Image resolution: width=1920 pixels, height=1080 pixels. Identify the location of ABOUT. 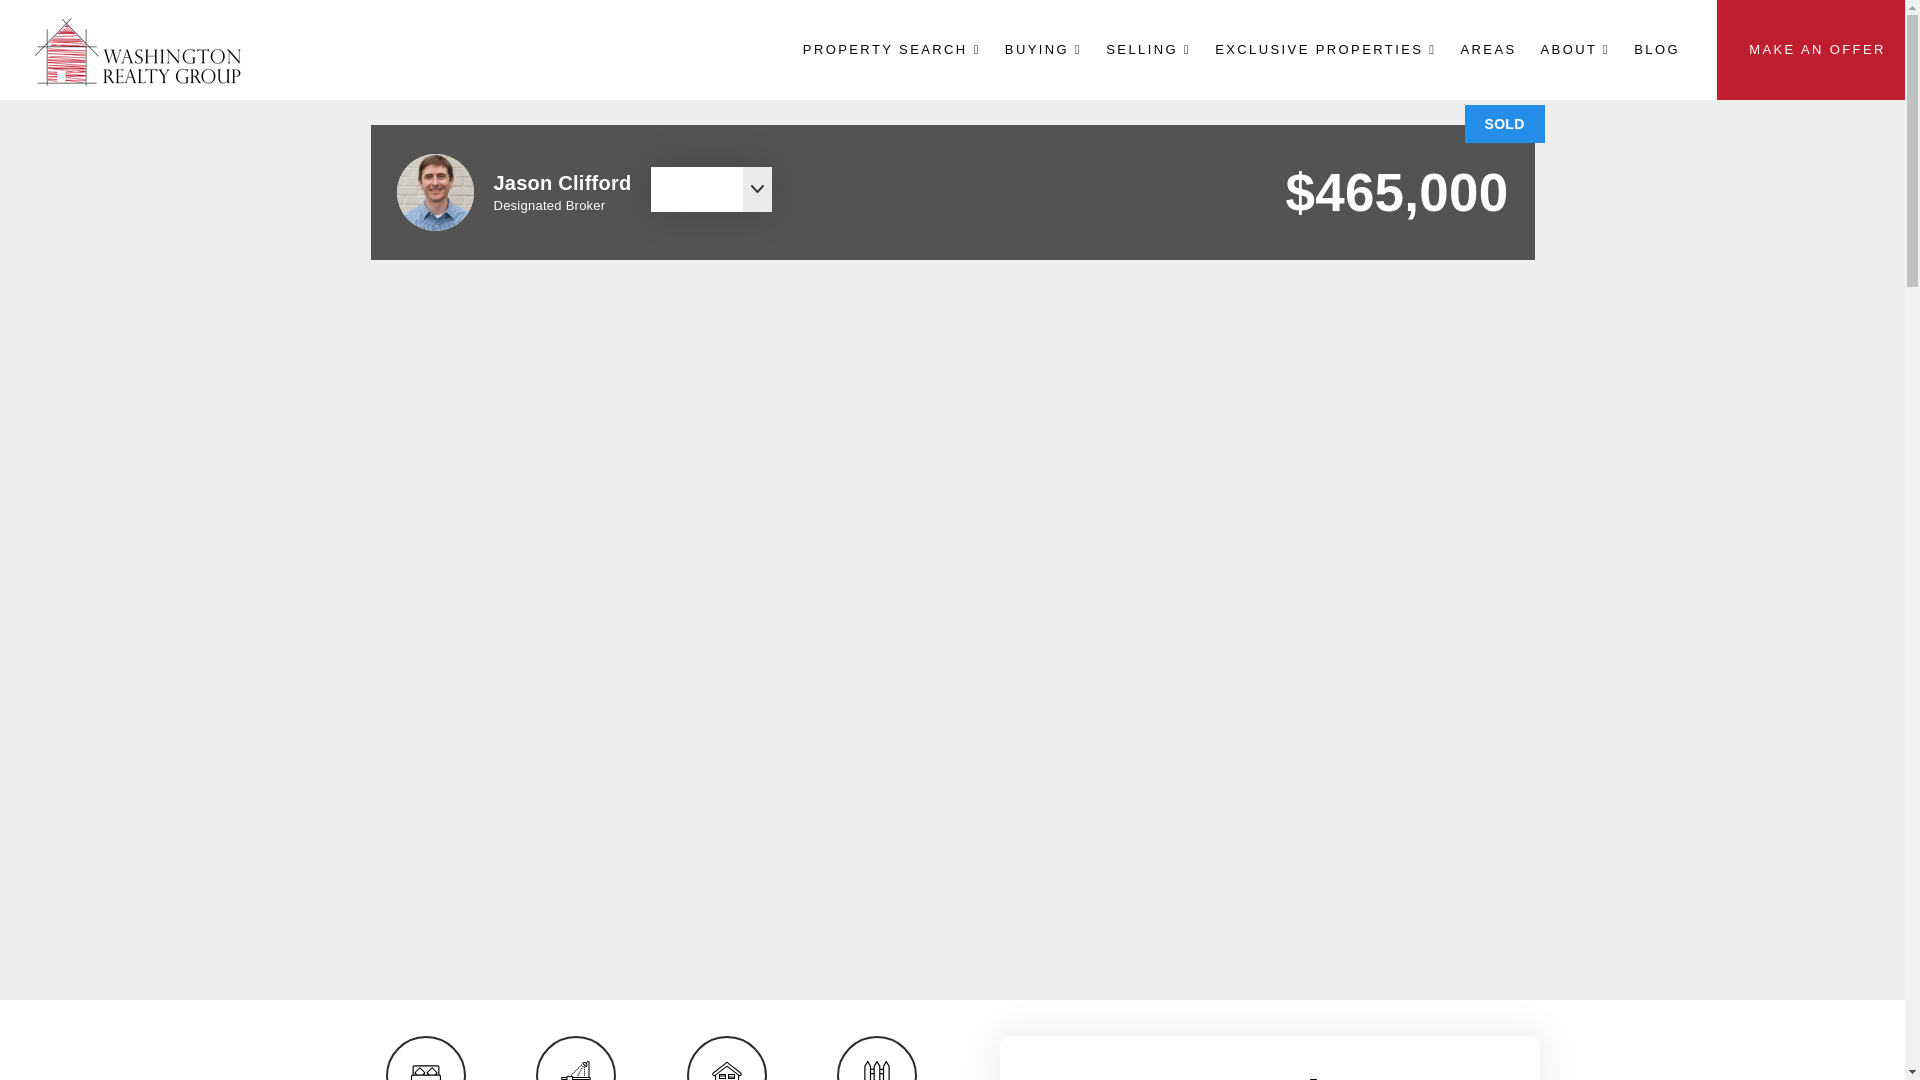
(1575, 49).